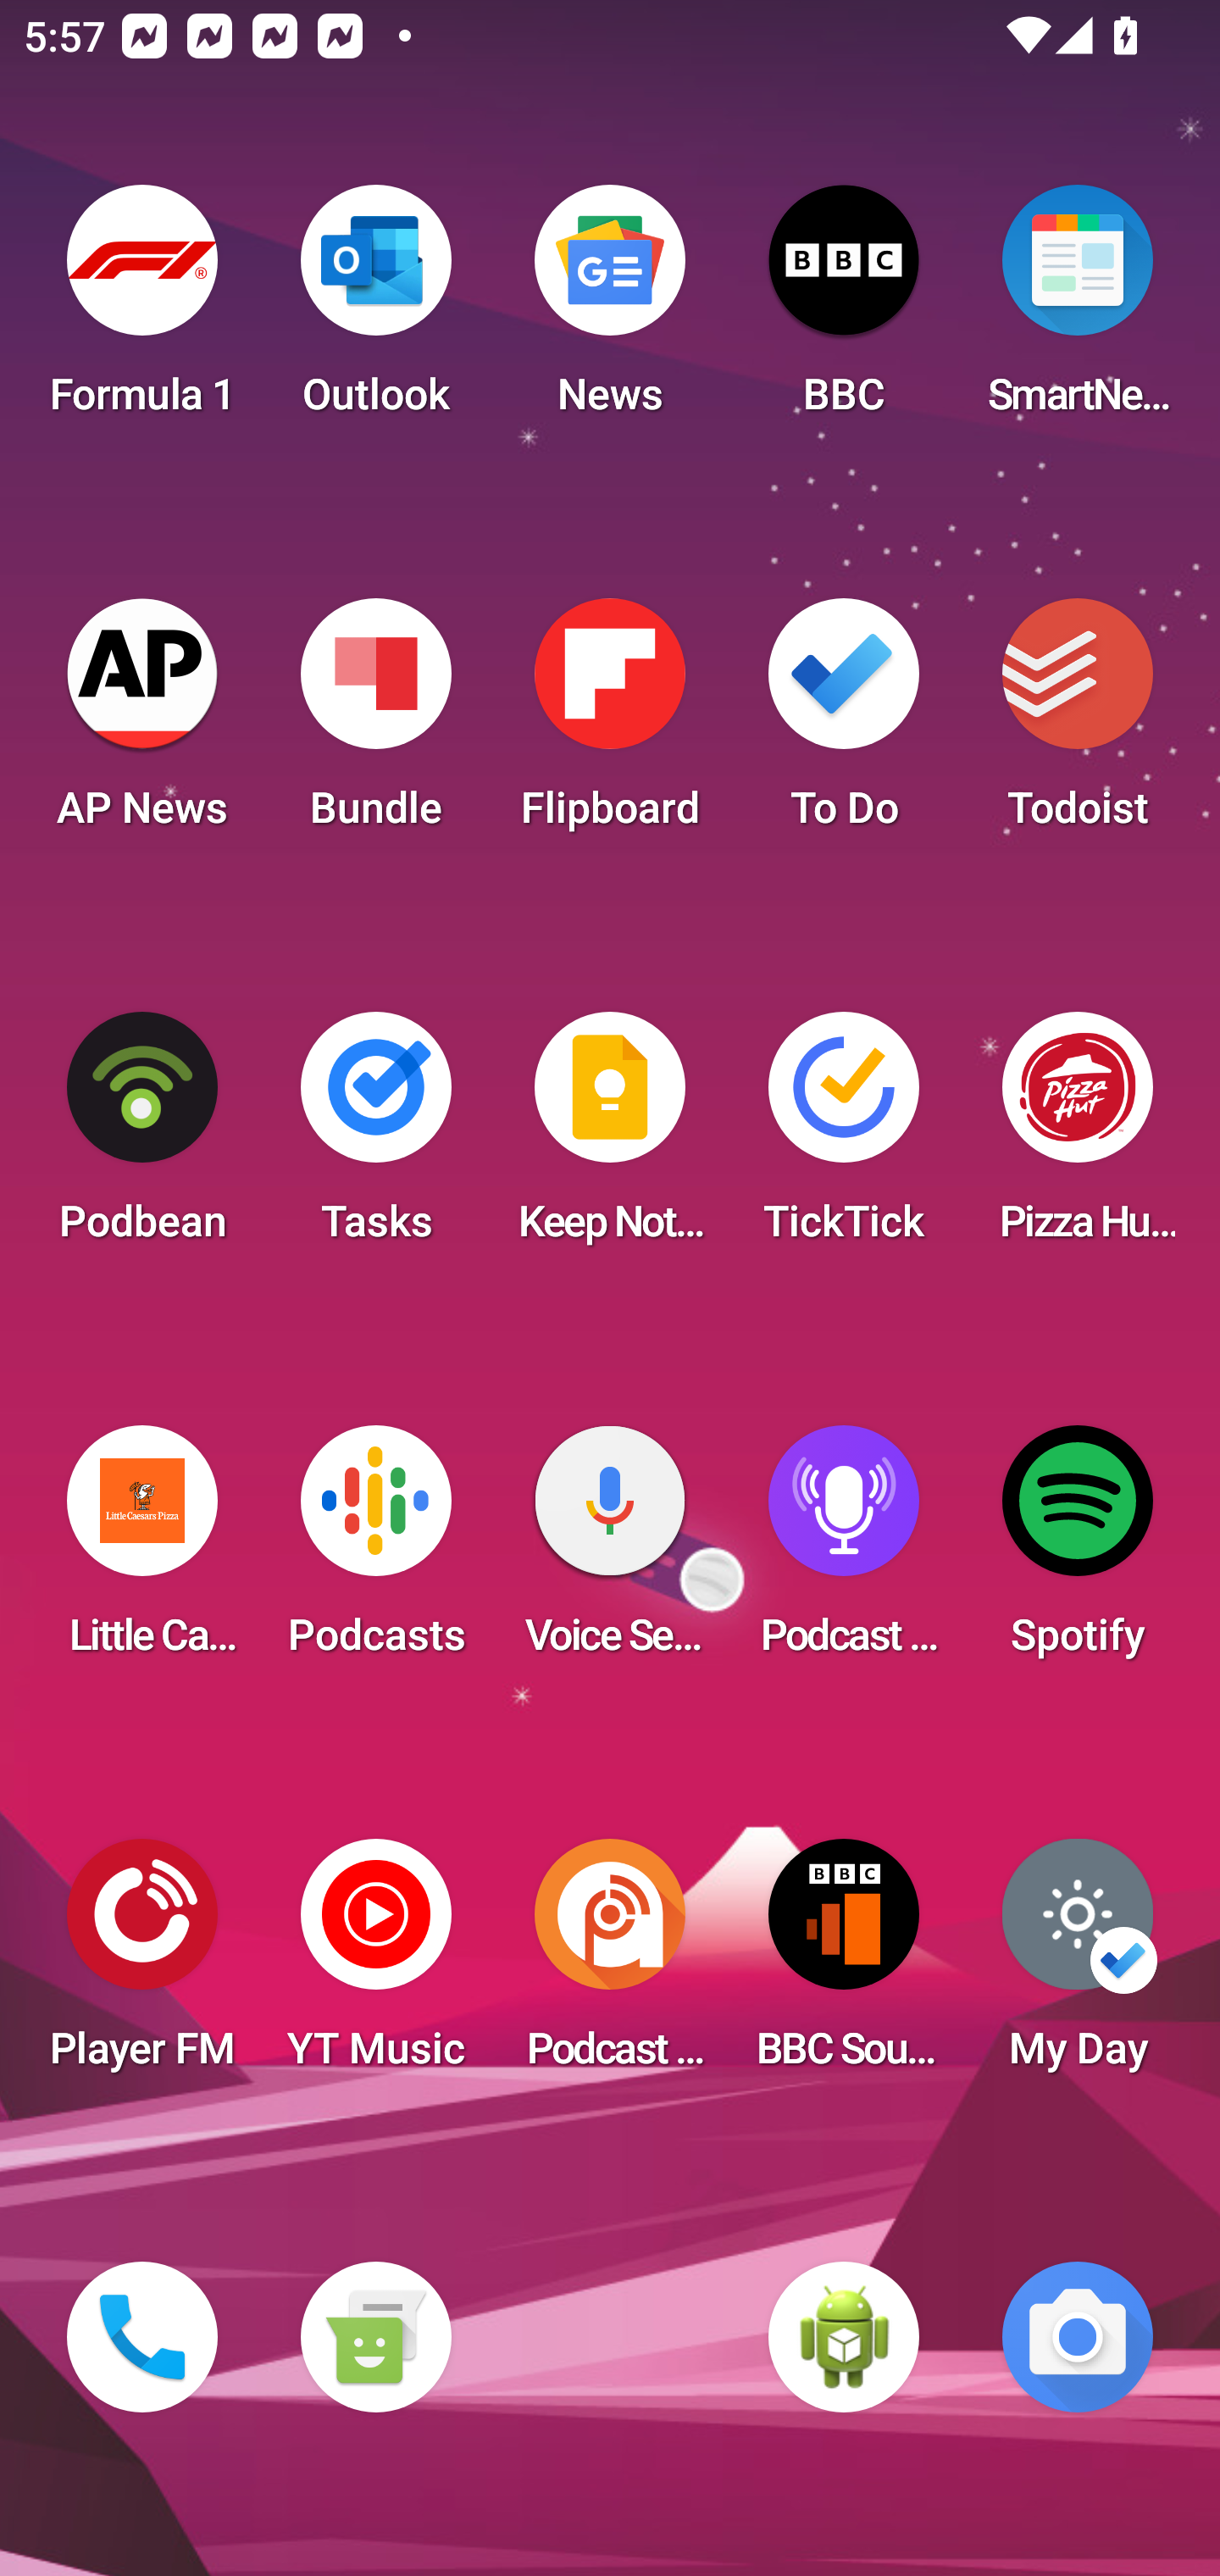 The image size is (1220, 2576). What do you see at coordinates (1078, 310) in the screenshot?
I see `SmartNews` at bounding box center [1078, 310].